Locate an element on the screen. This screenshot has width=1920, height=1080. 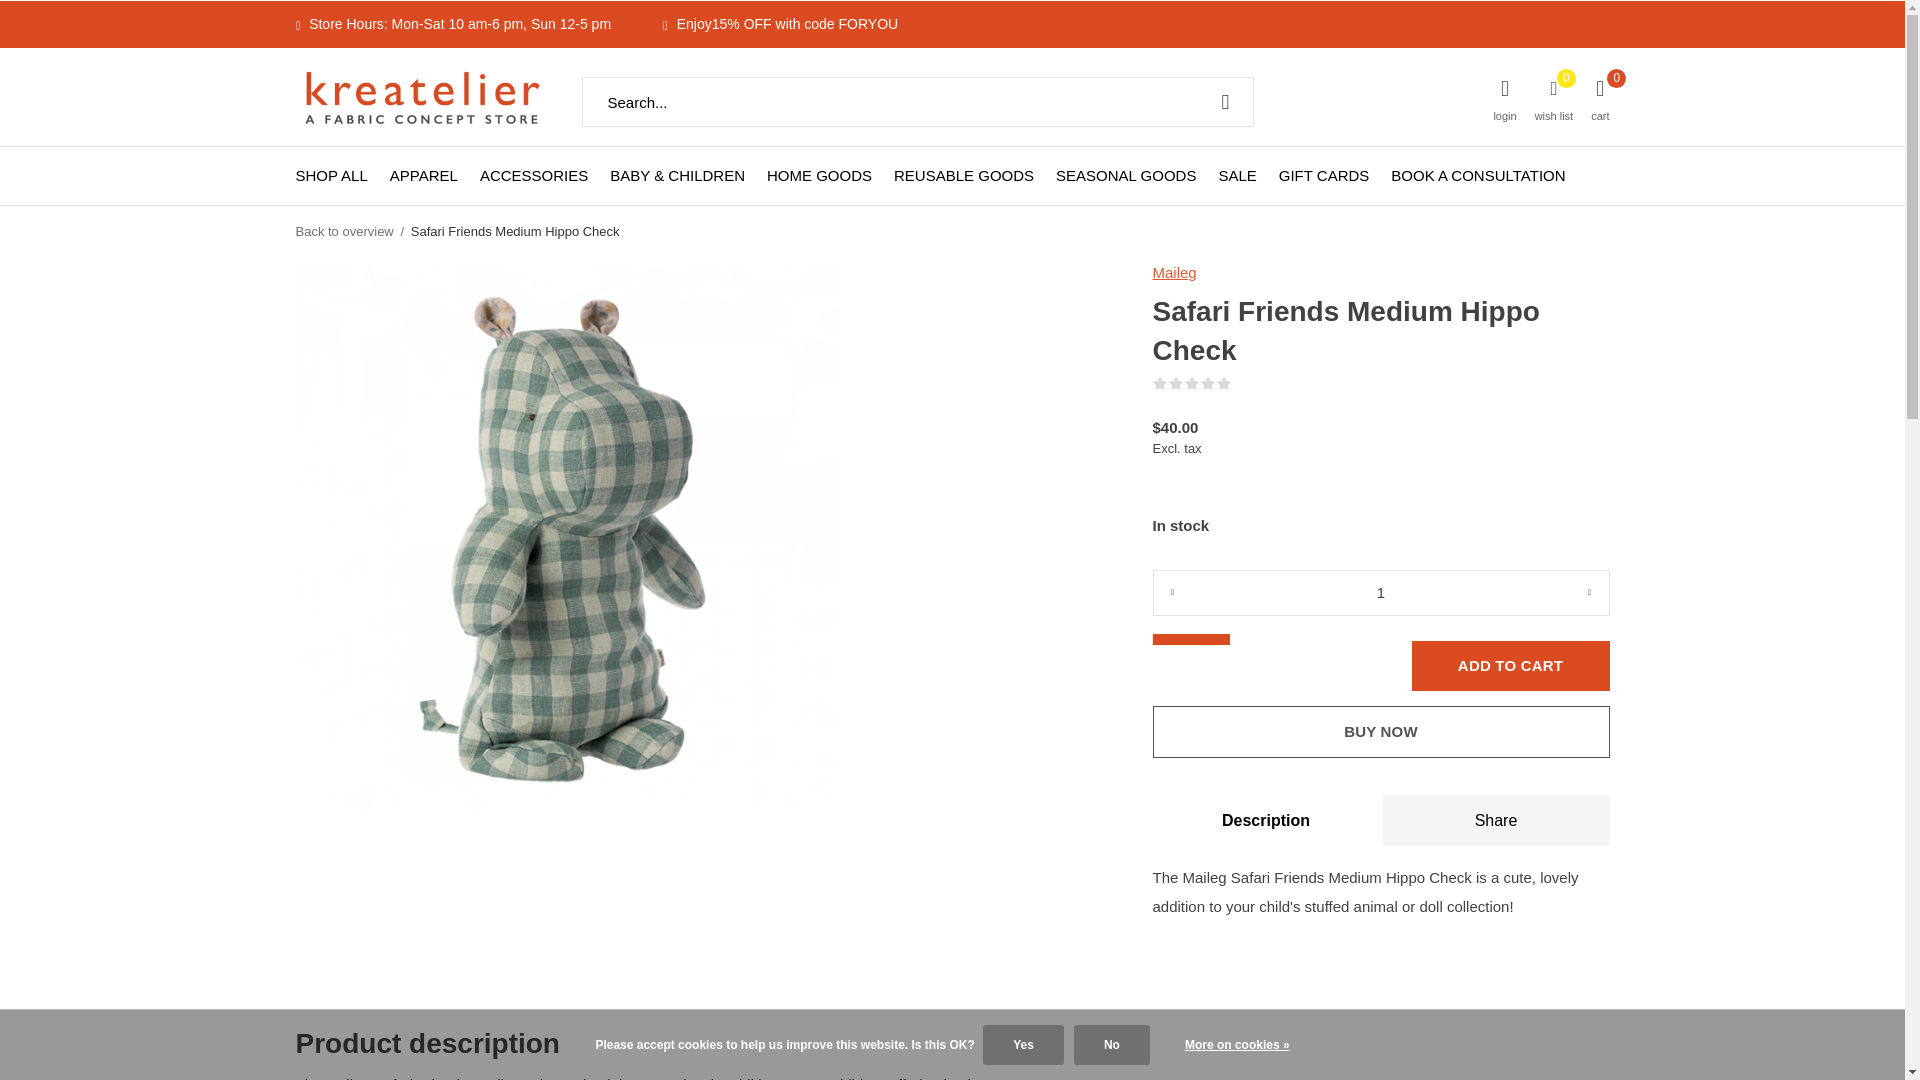
Yes is located at coordinates (1023, 1044).